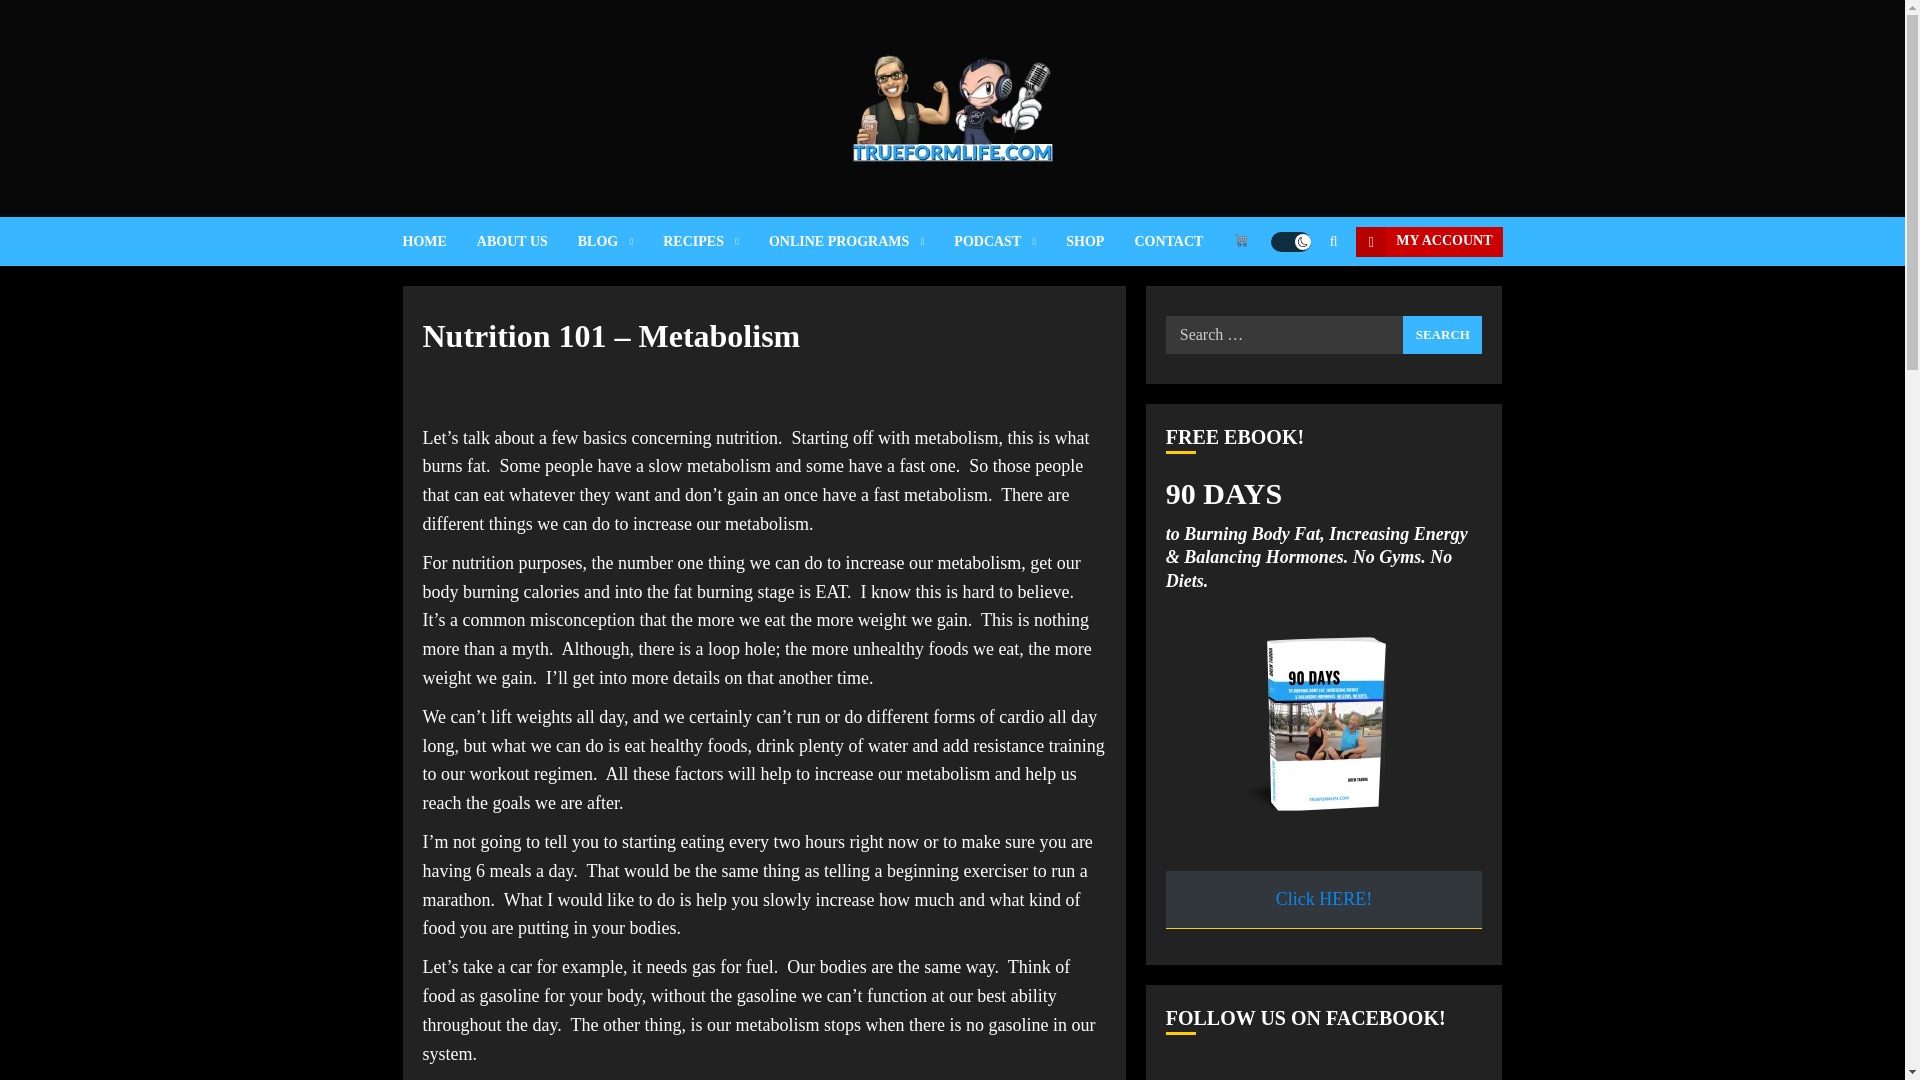  What do you see at coordinates (1442, 335) in the screenshot?
I see `Search` at bounding box center [1442, 335].